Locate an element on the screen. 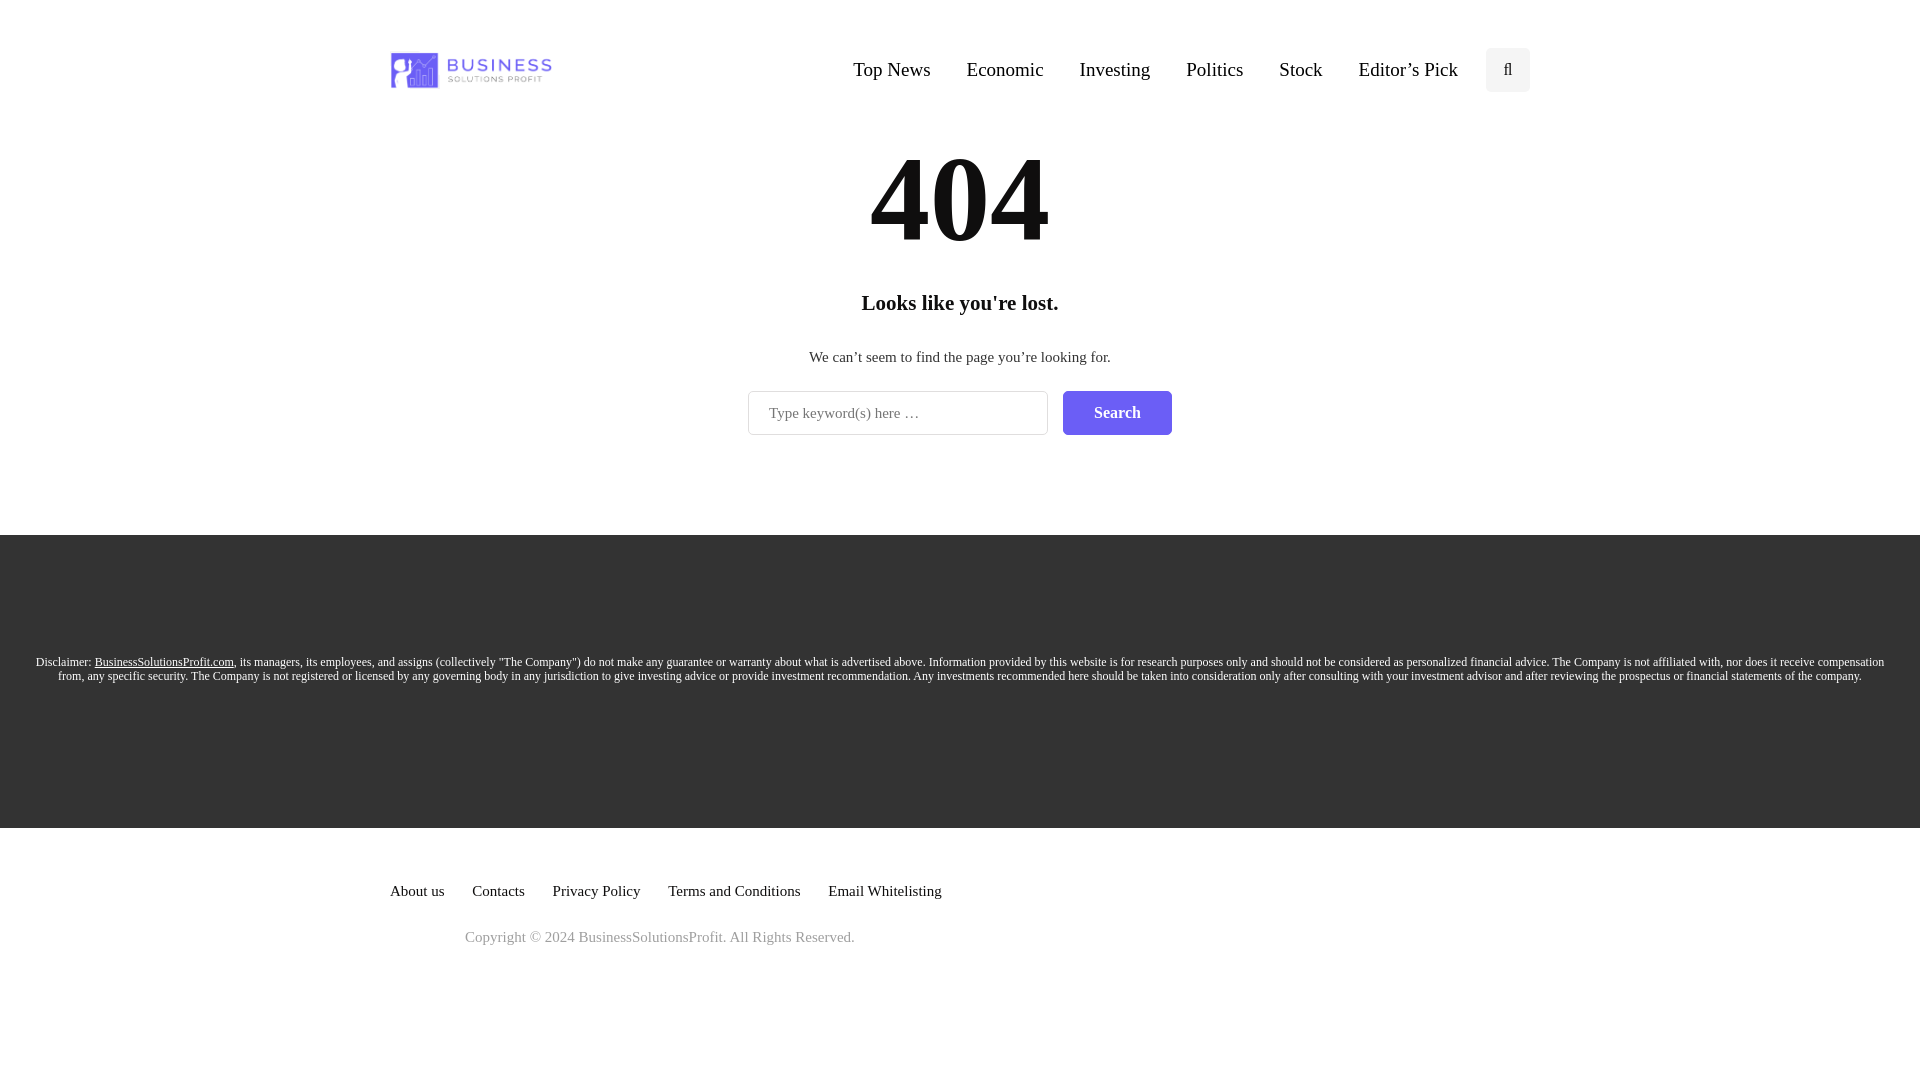  Search is located at coordinates (1117, 412).